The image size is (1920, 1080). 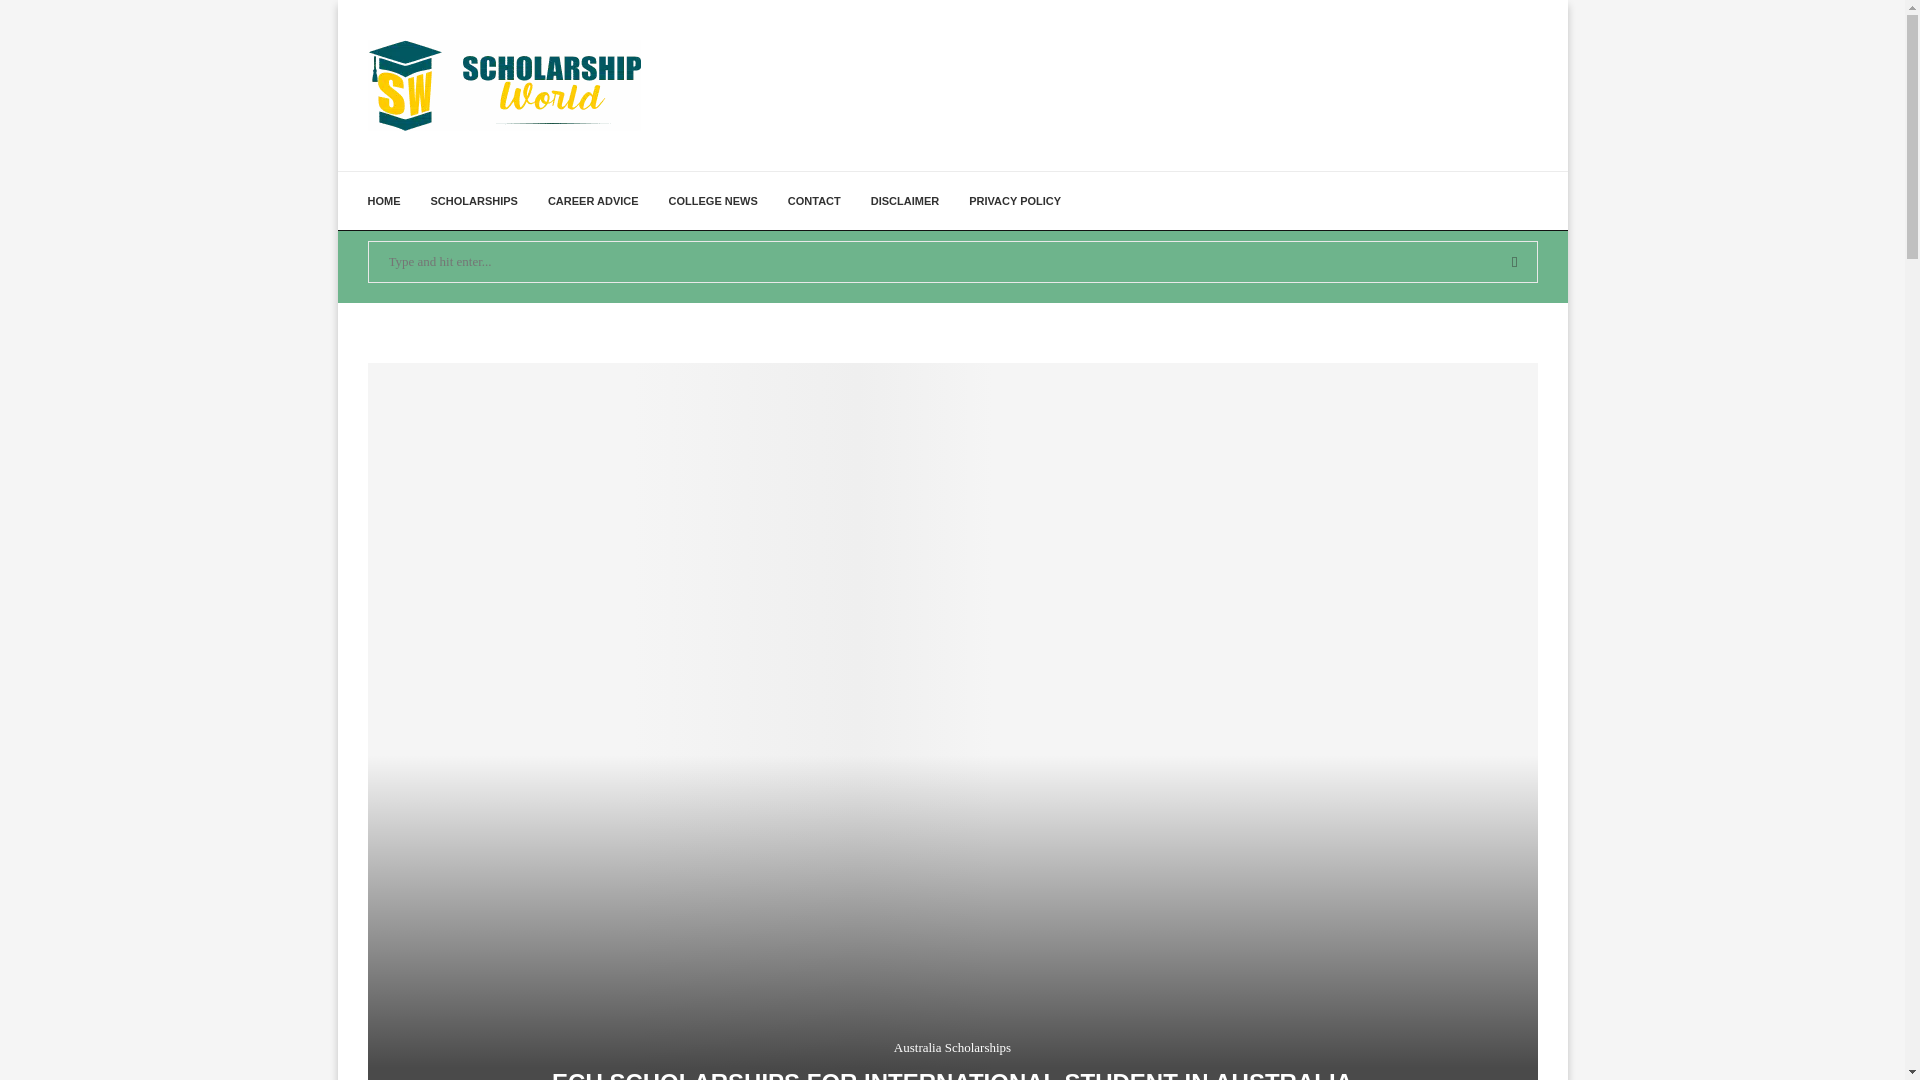 What do you see at coordinates (713, 200) in the screenshot?
I see `COLLEGE NEWS` at bounding box center [713, 200].